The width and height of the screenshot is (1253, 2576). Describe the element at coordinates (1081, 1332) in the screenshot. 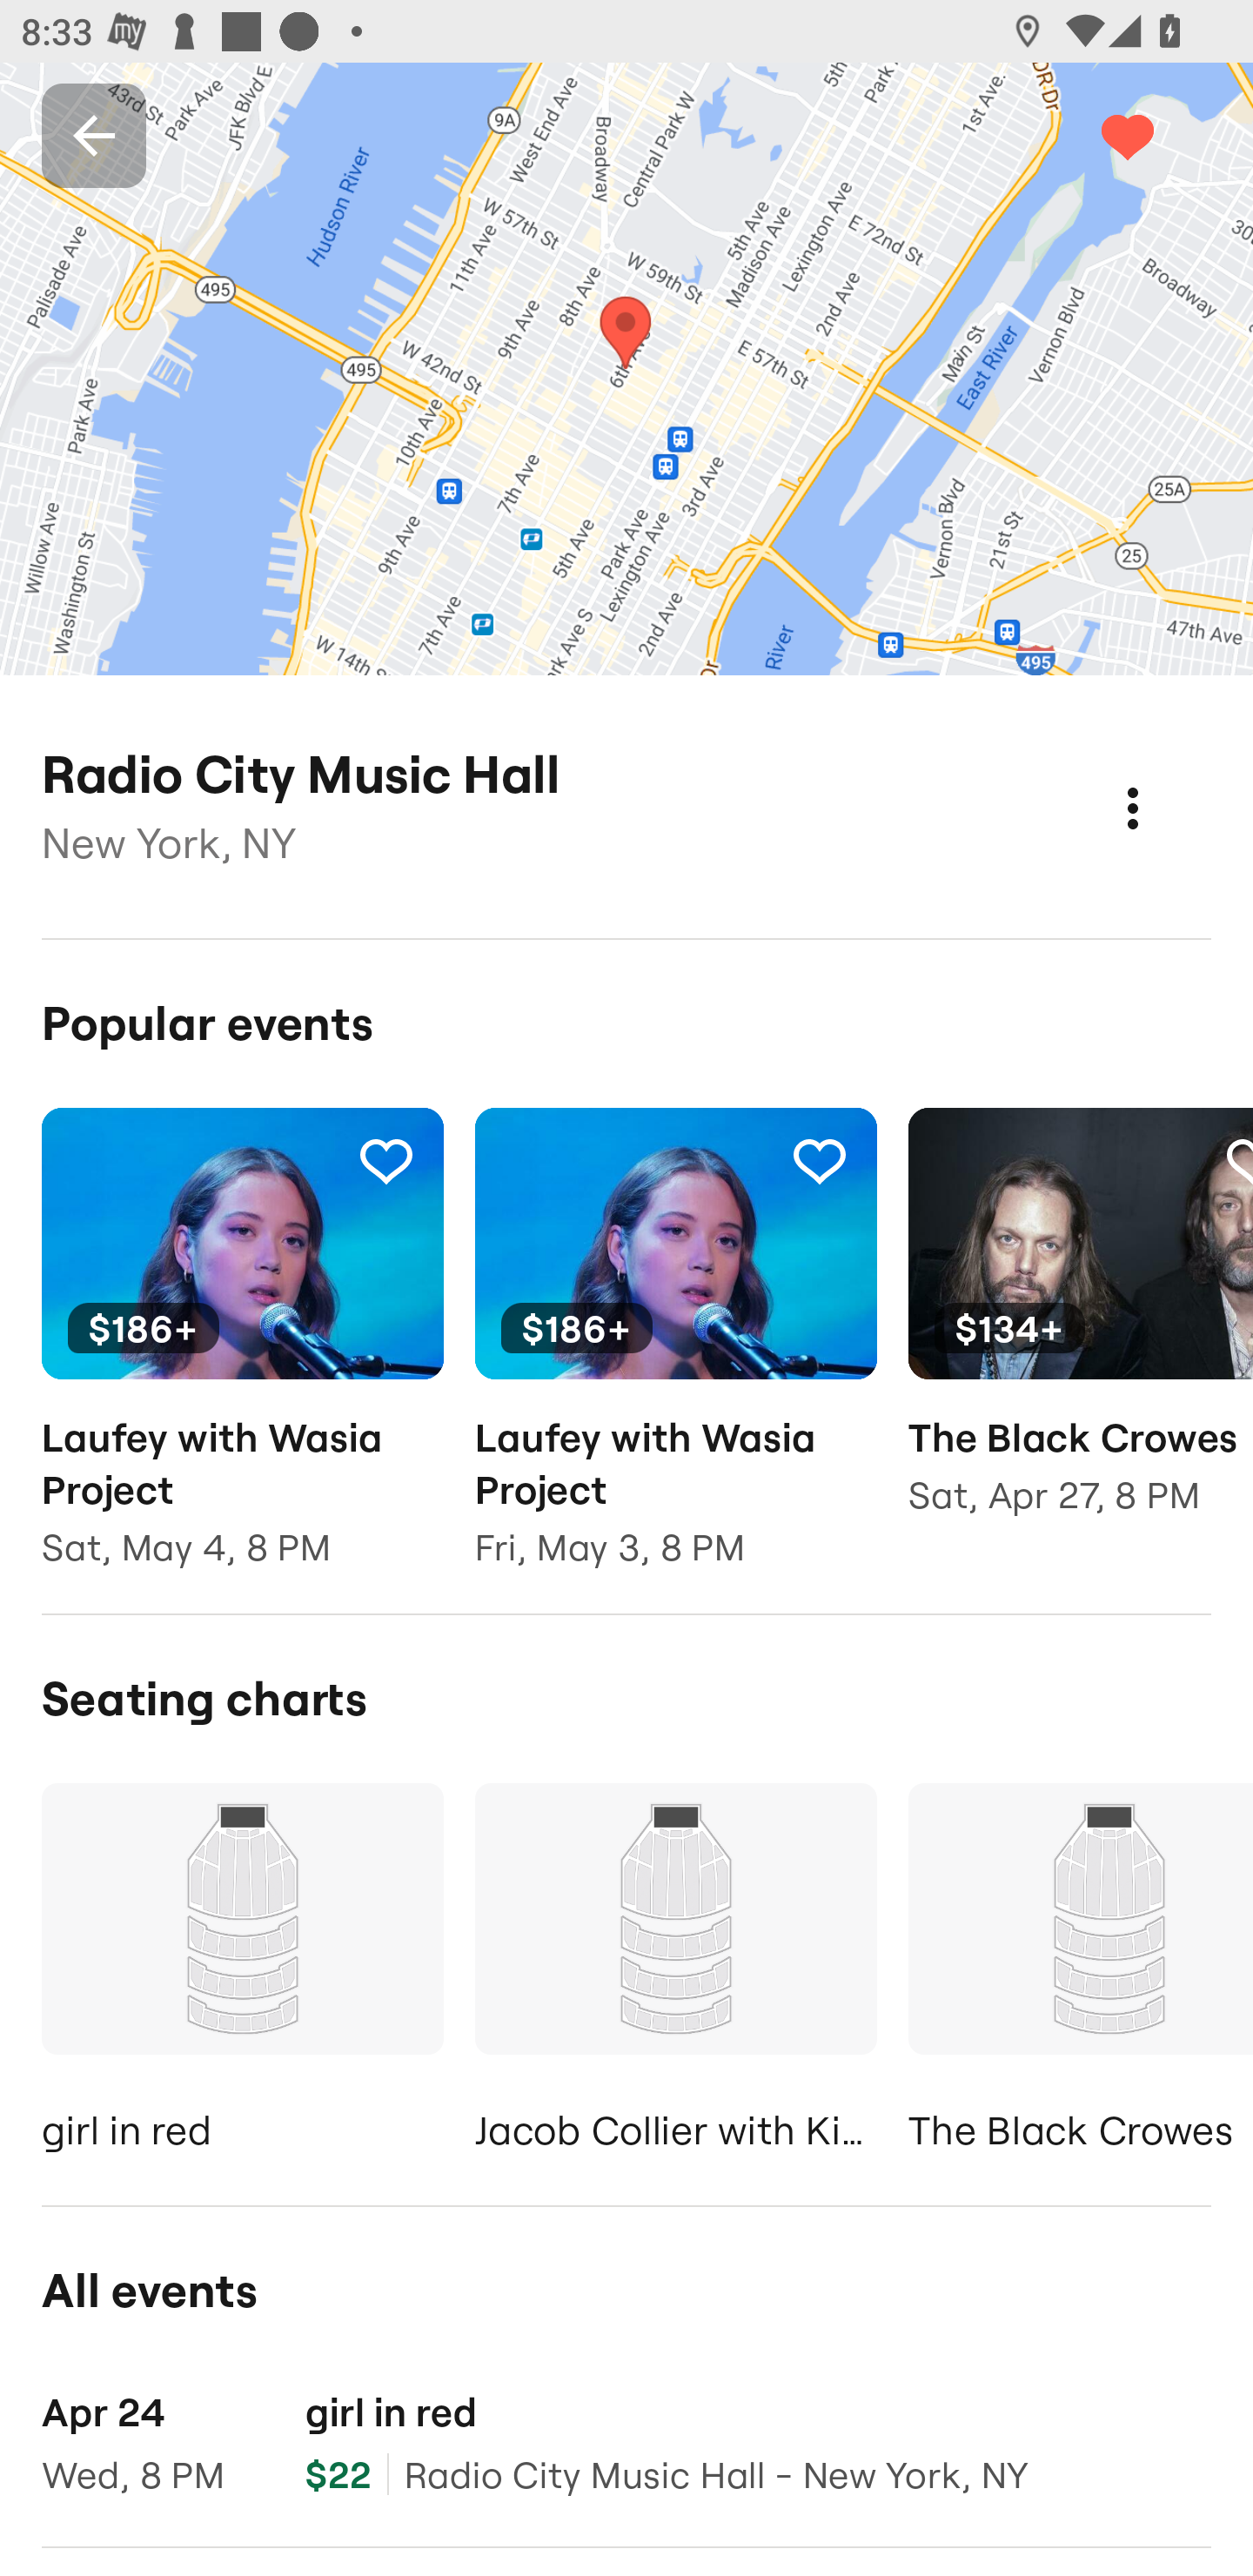

I see `Tracking $134+ The Black Crowes Sat, Apr 27, 8 PM` at that location.